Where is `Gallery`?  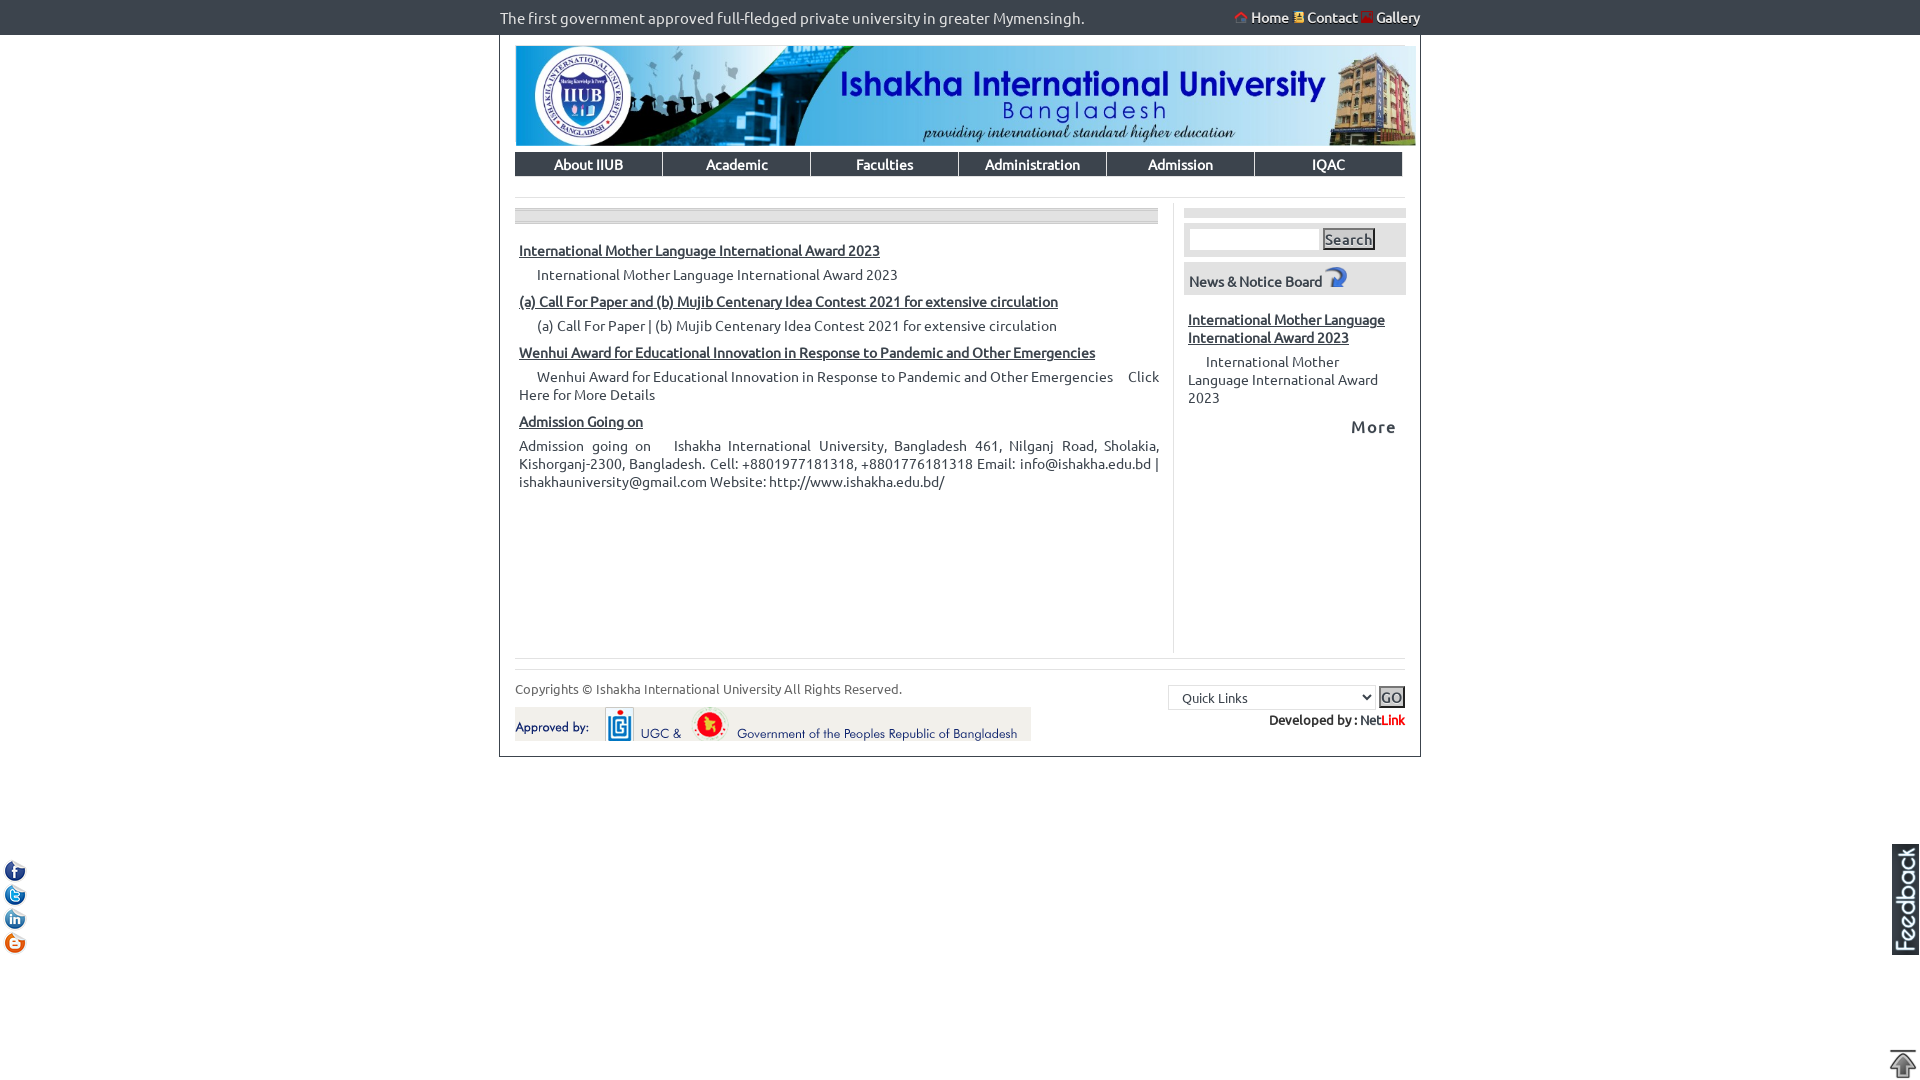 Gallery is located at coordinates (1398, 17).